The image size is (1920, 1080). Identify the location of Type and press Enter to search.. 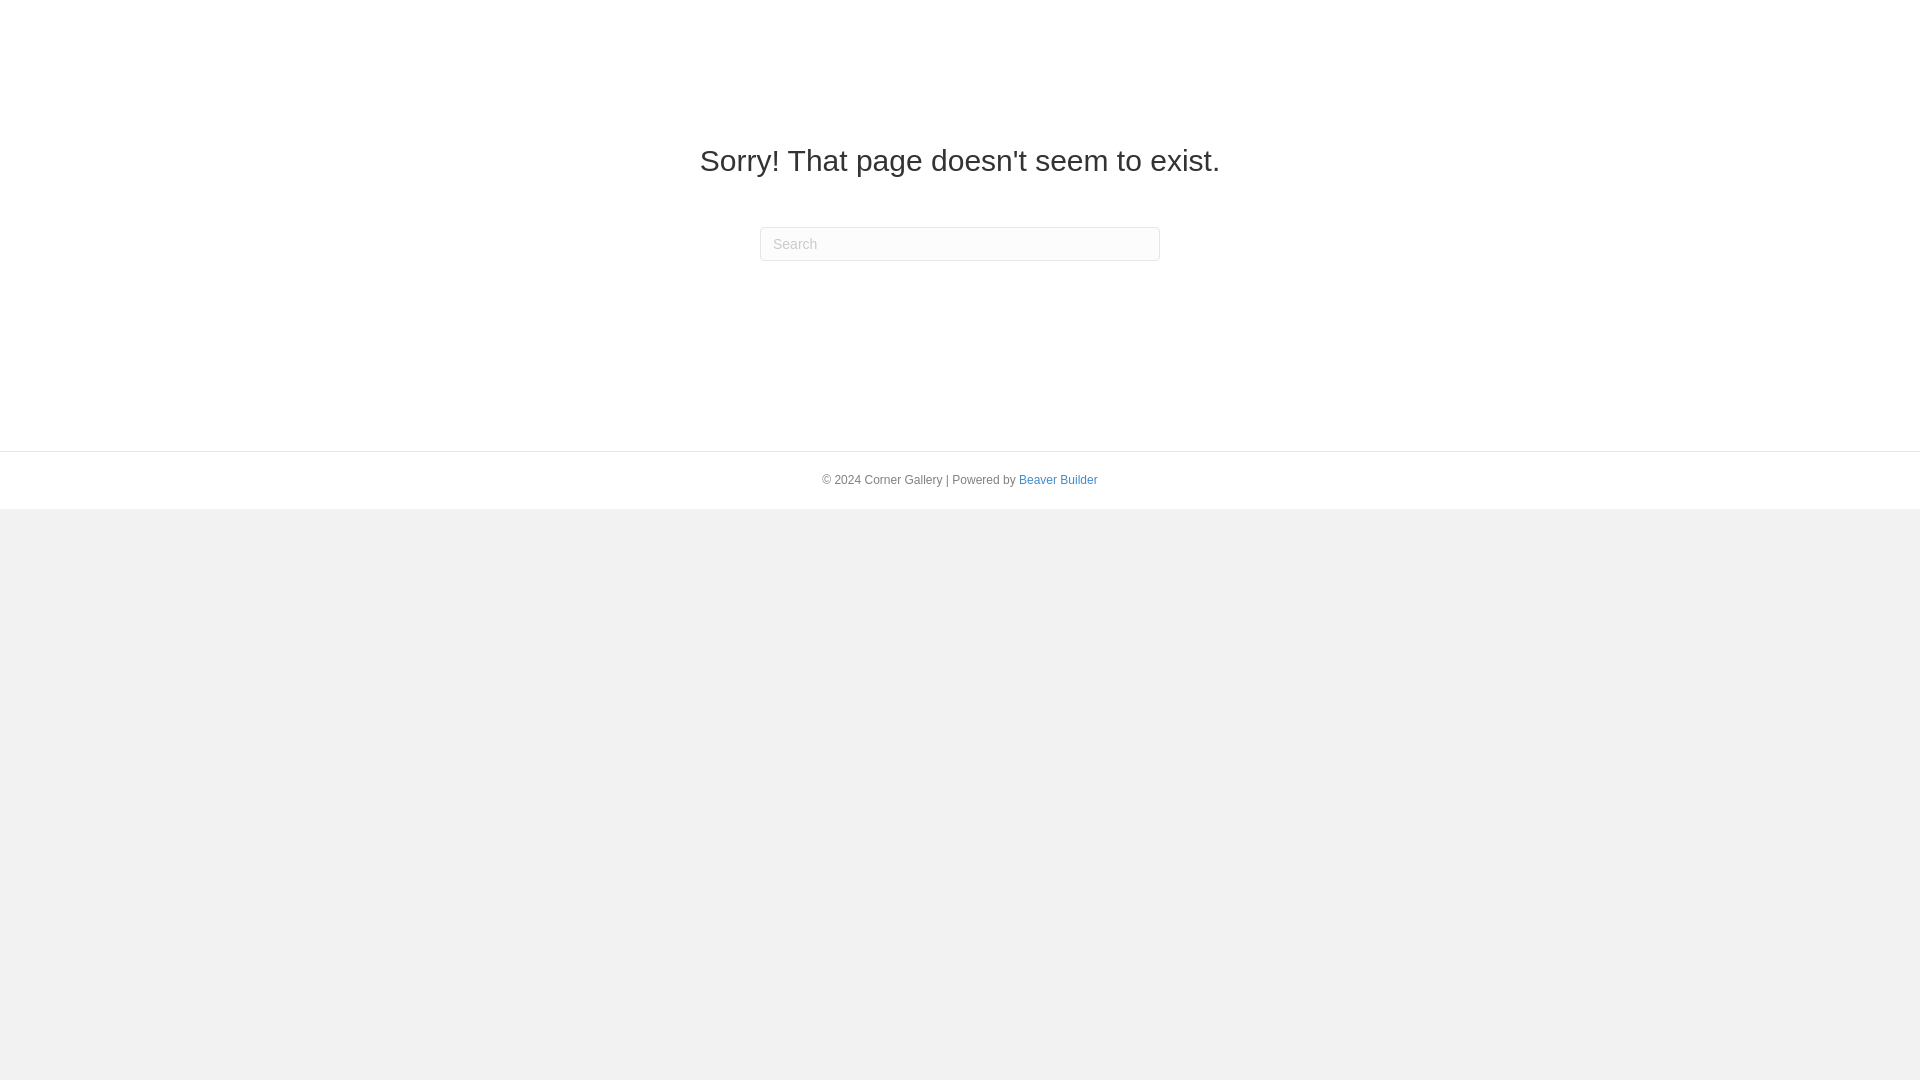
(960, 244).